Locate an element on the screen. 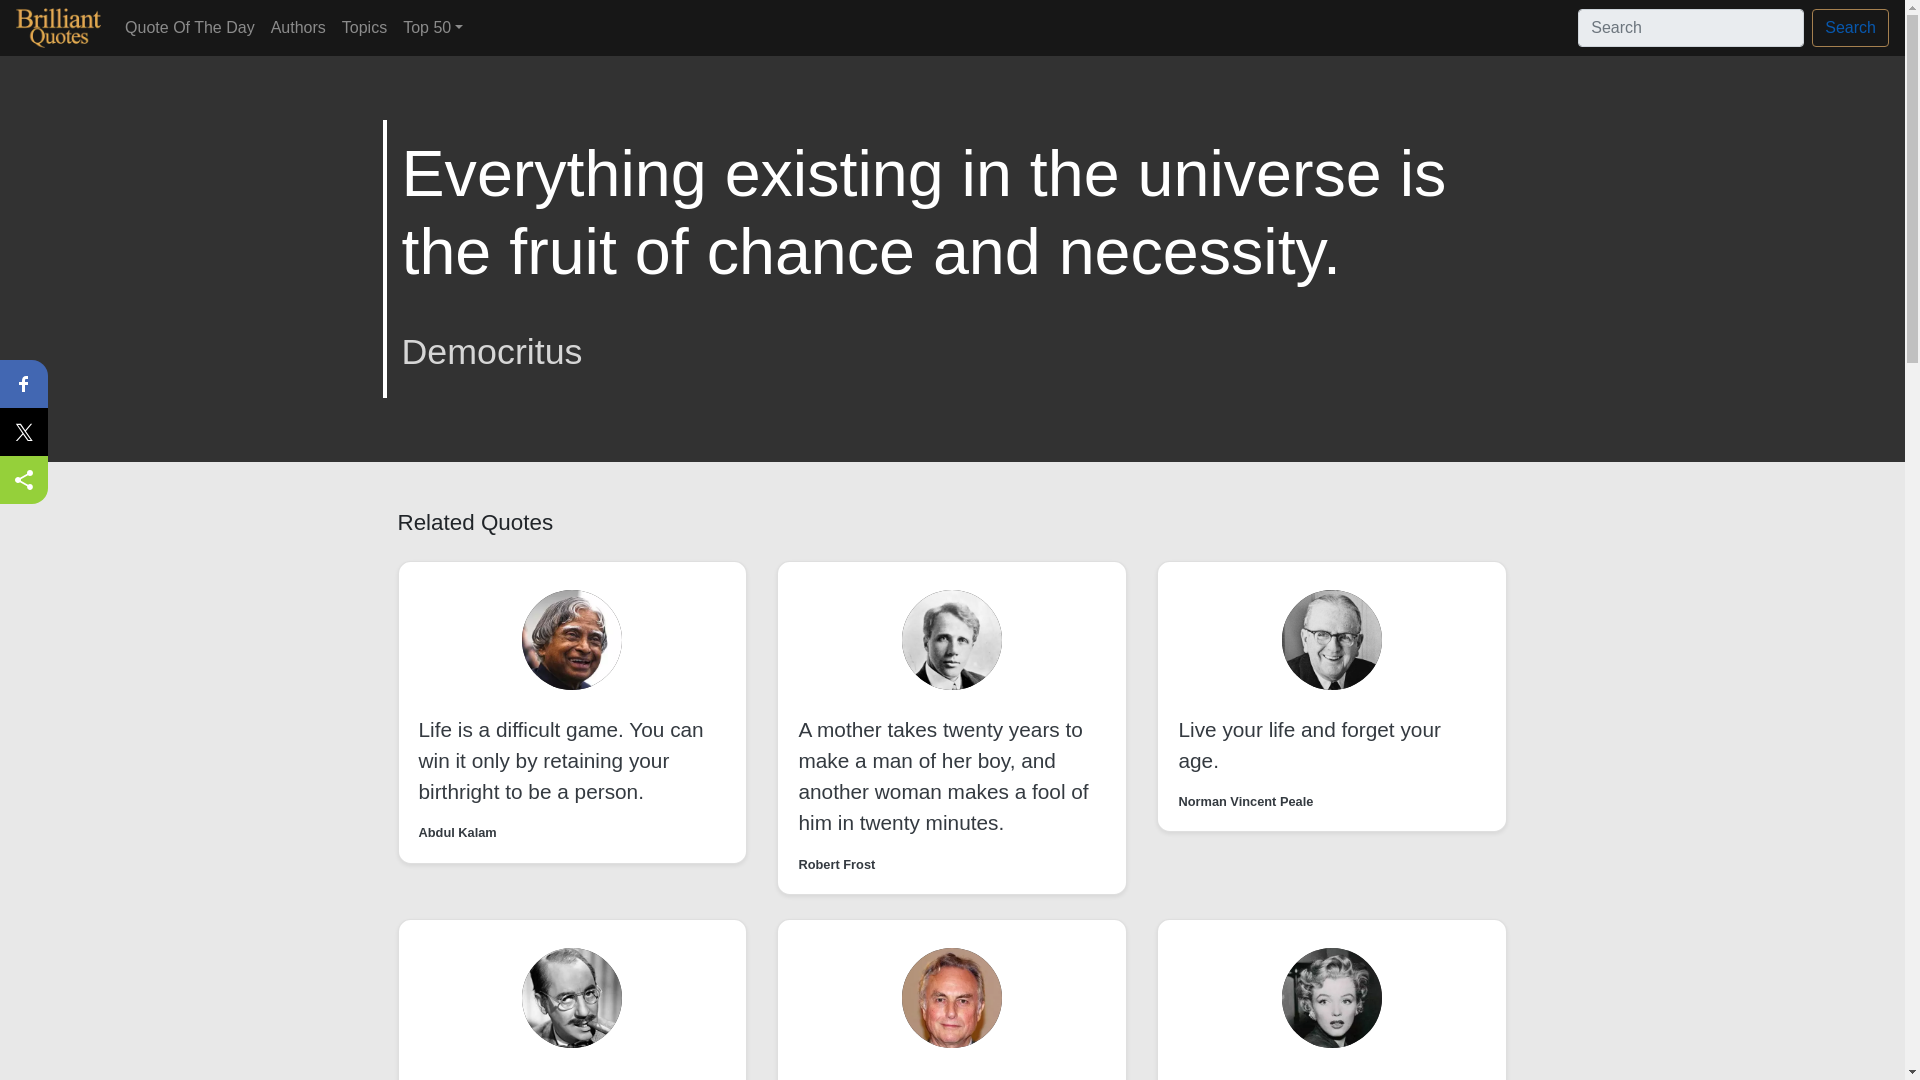 Image resolution: width=1920 pixels, height=1080 pixels. Topics is located at coordinates (364, 27).